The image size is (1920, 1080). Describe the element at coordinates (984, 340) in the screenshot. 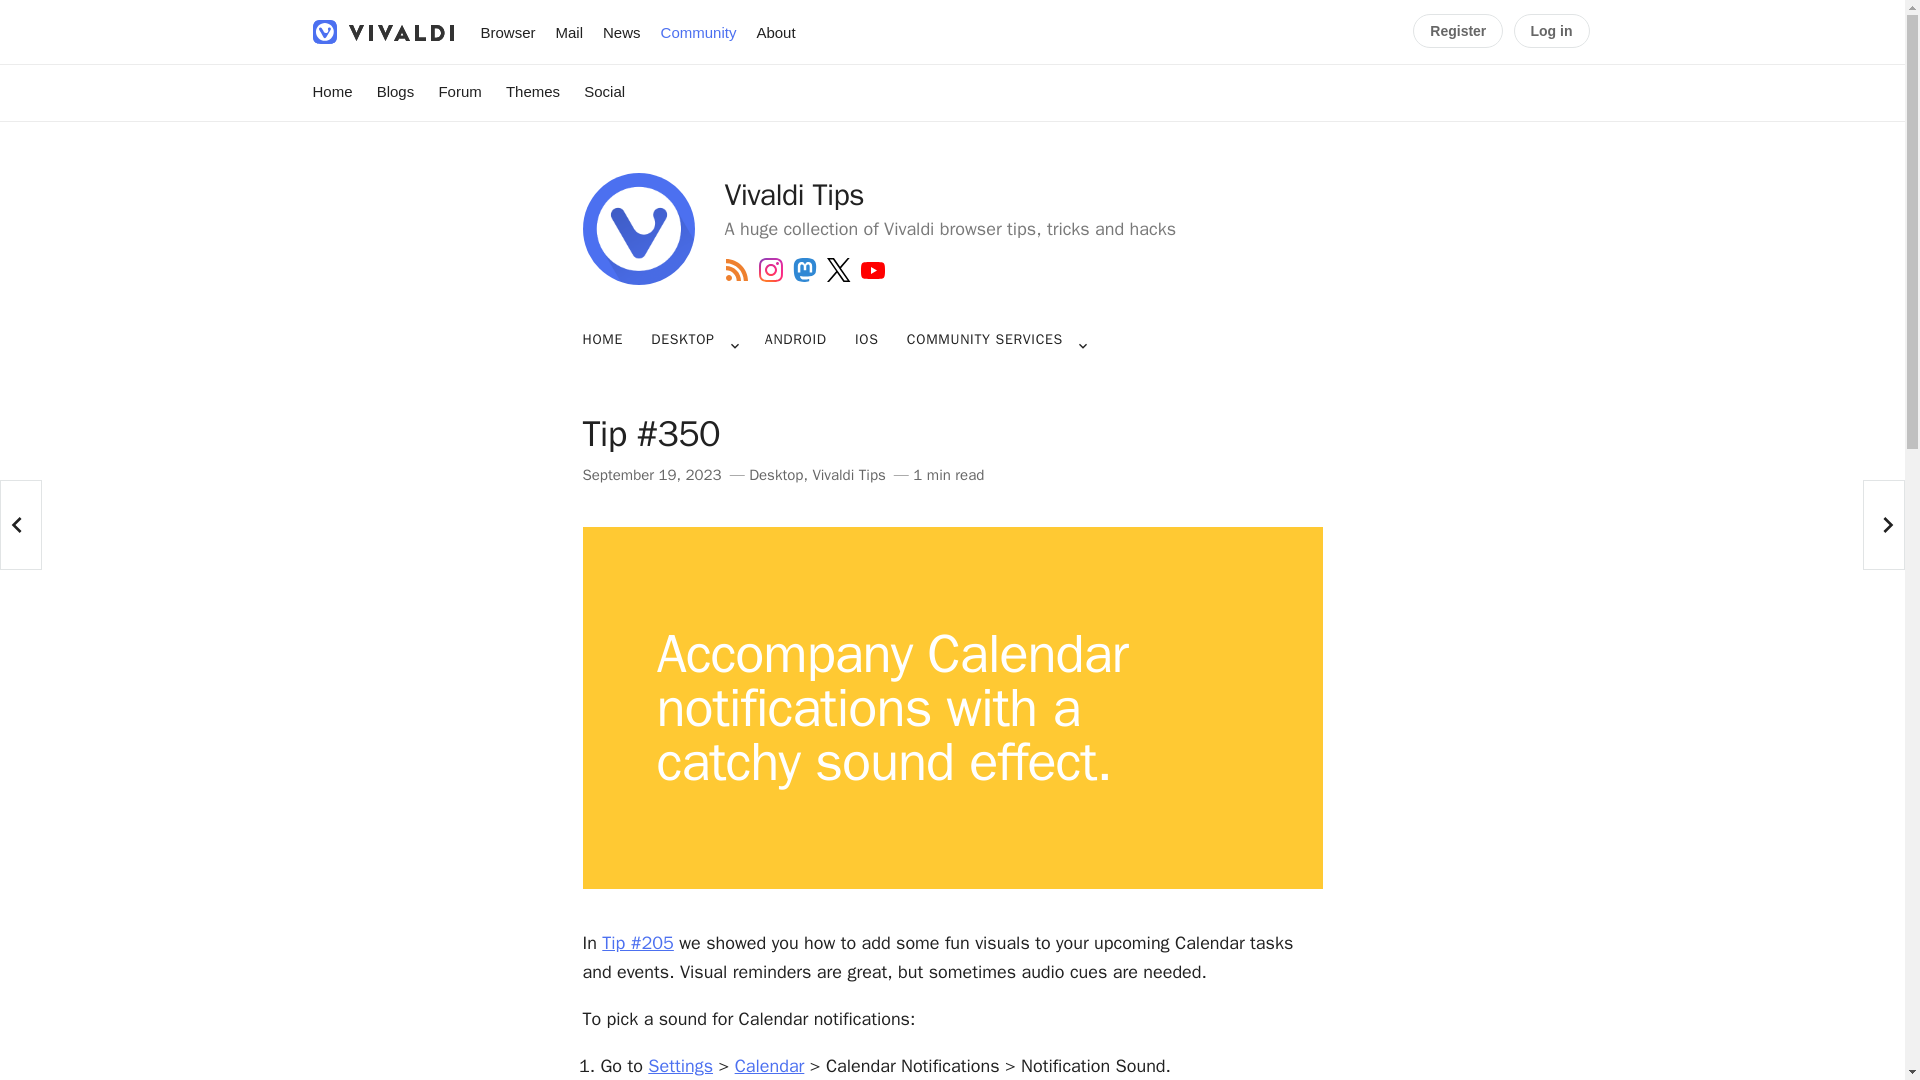

I see `COMMUNITY SERVICES` at that location.